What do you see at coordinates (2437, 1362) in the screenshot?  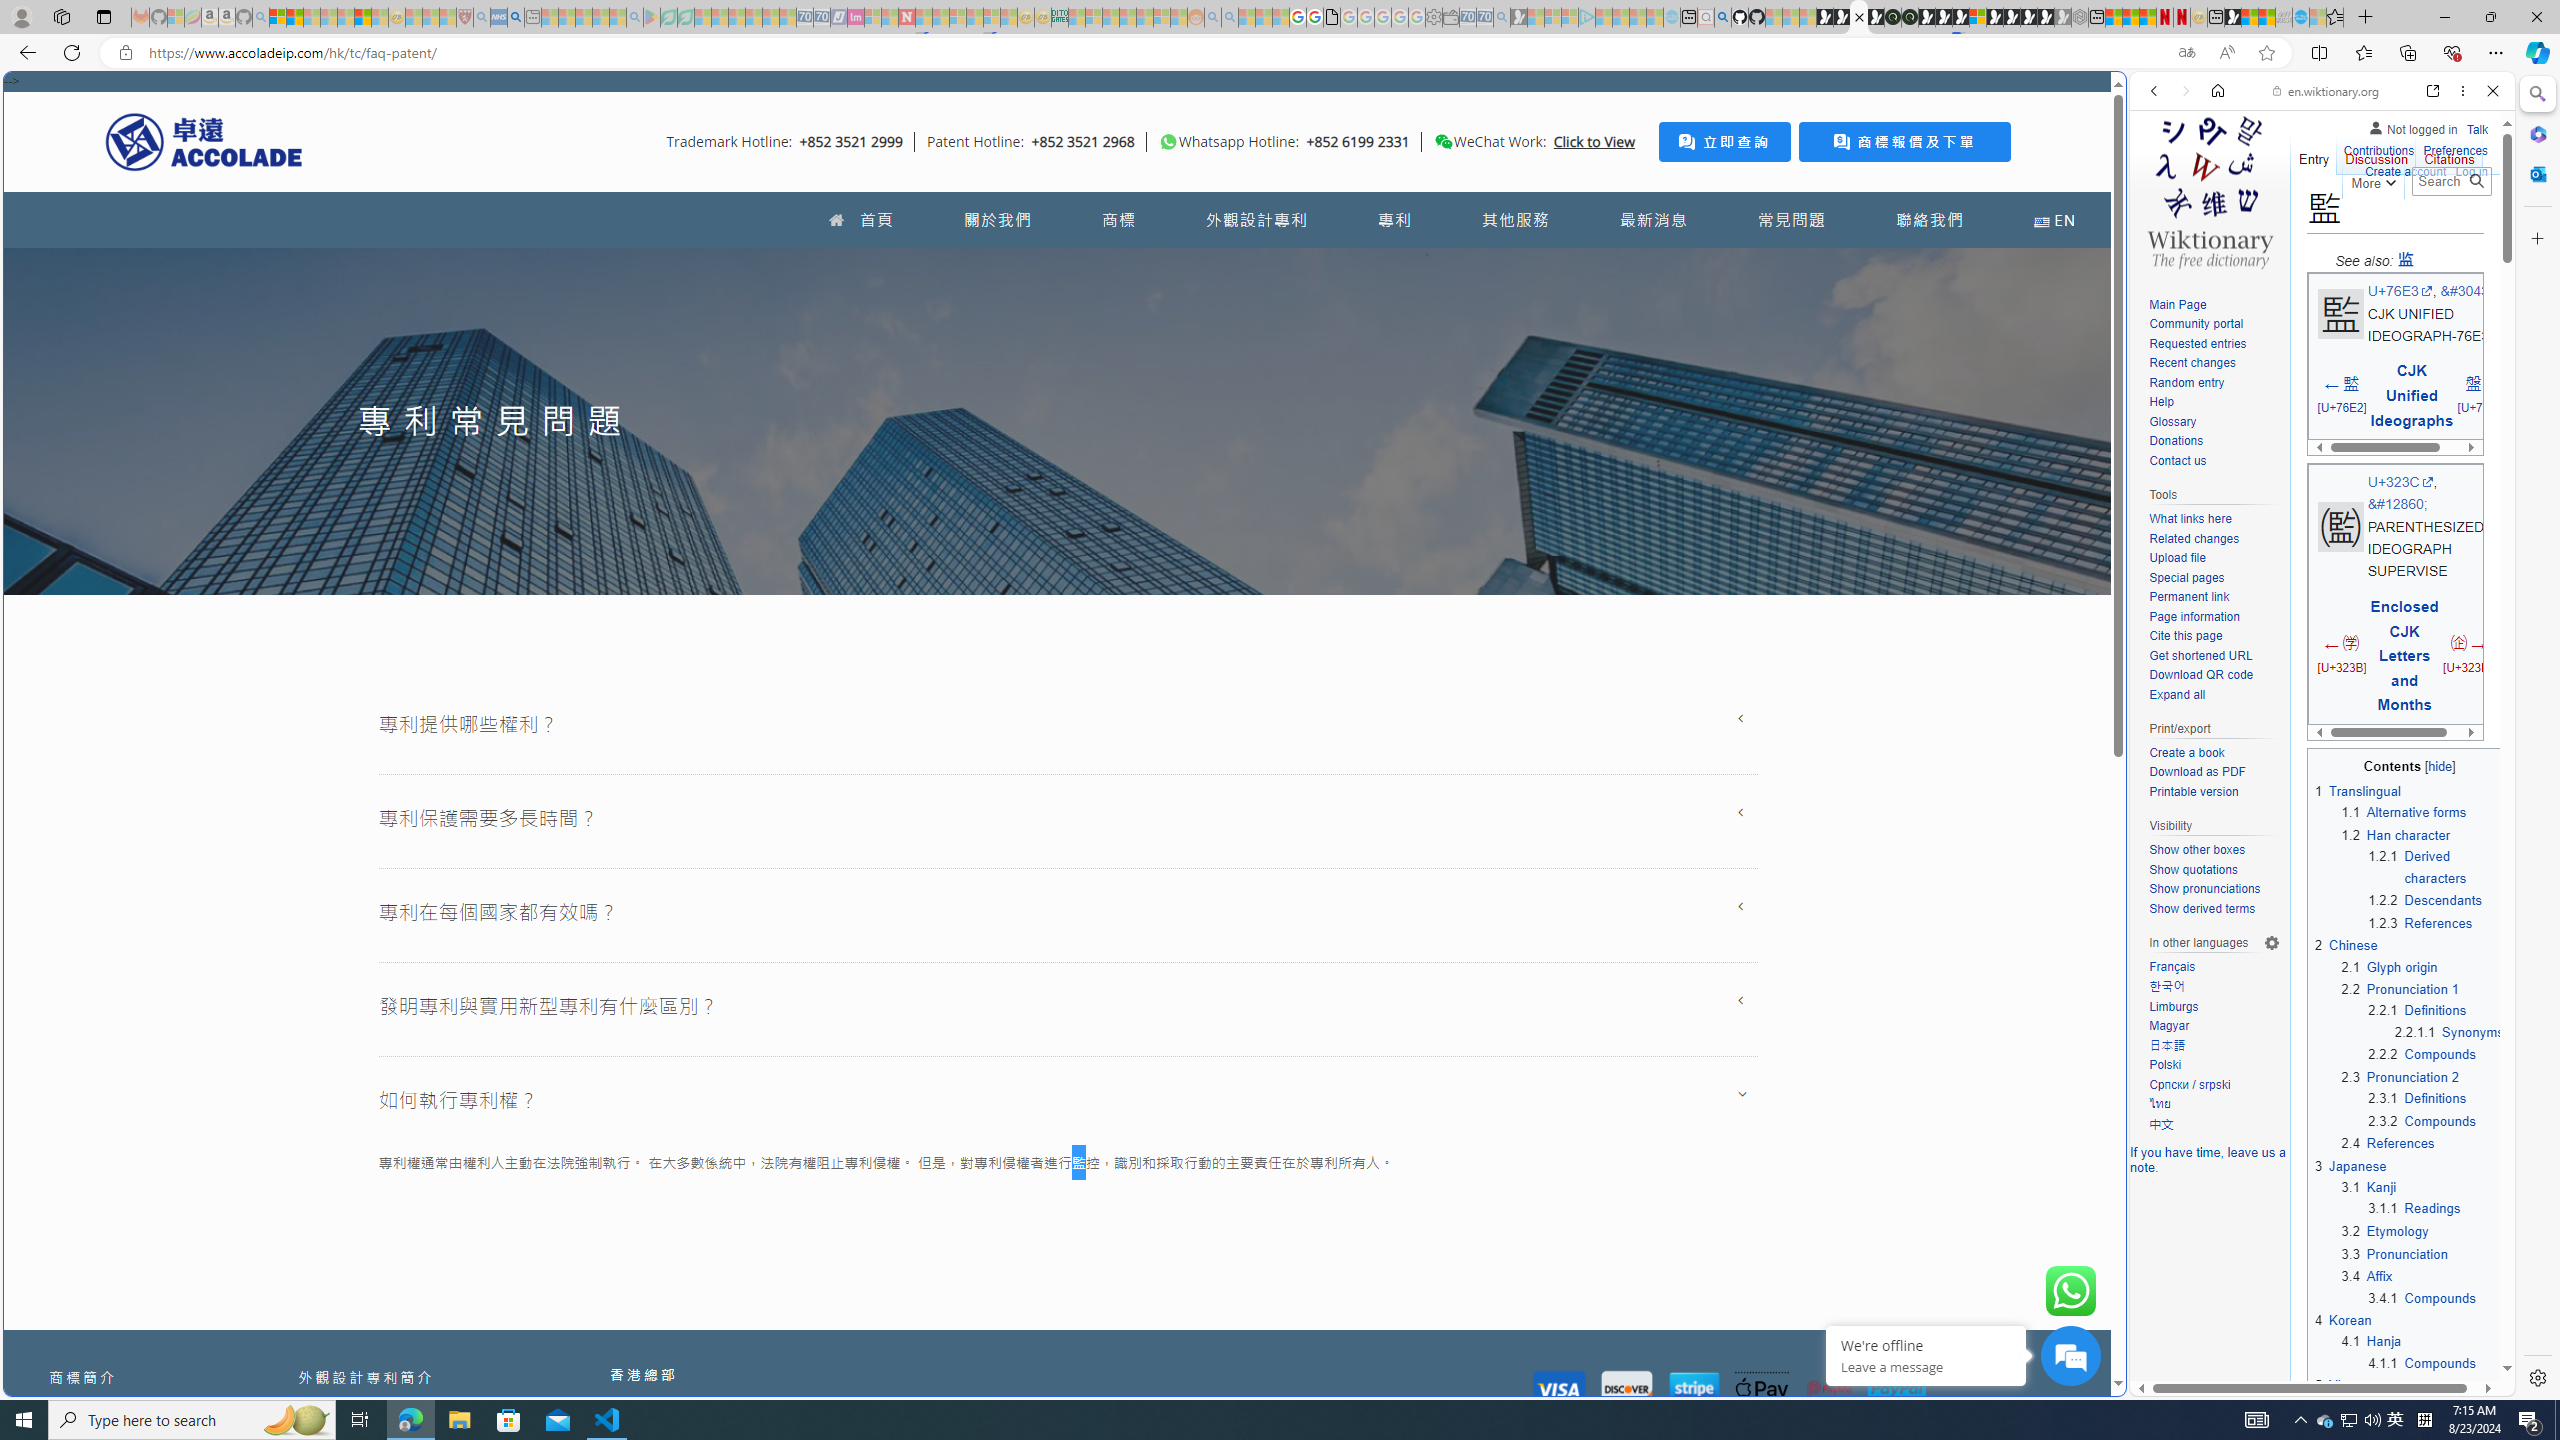 I see `4.1.1Compounds` at bounding box center [2437, 1362].